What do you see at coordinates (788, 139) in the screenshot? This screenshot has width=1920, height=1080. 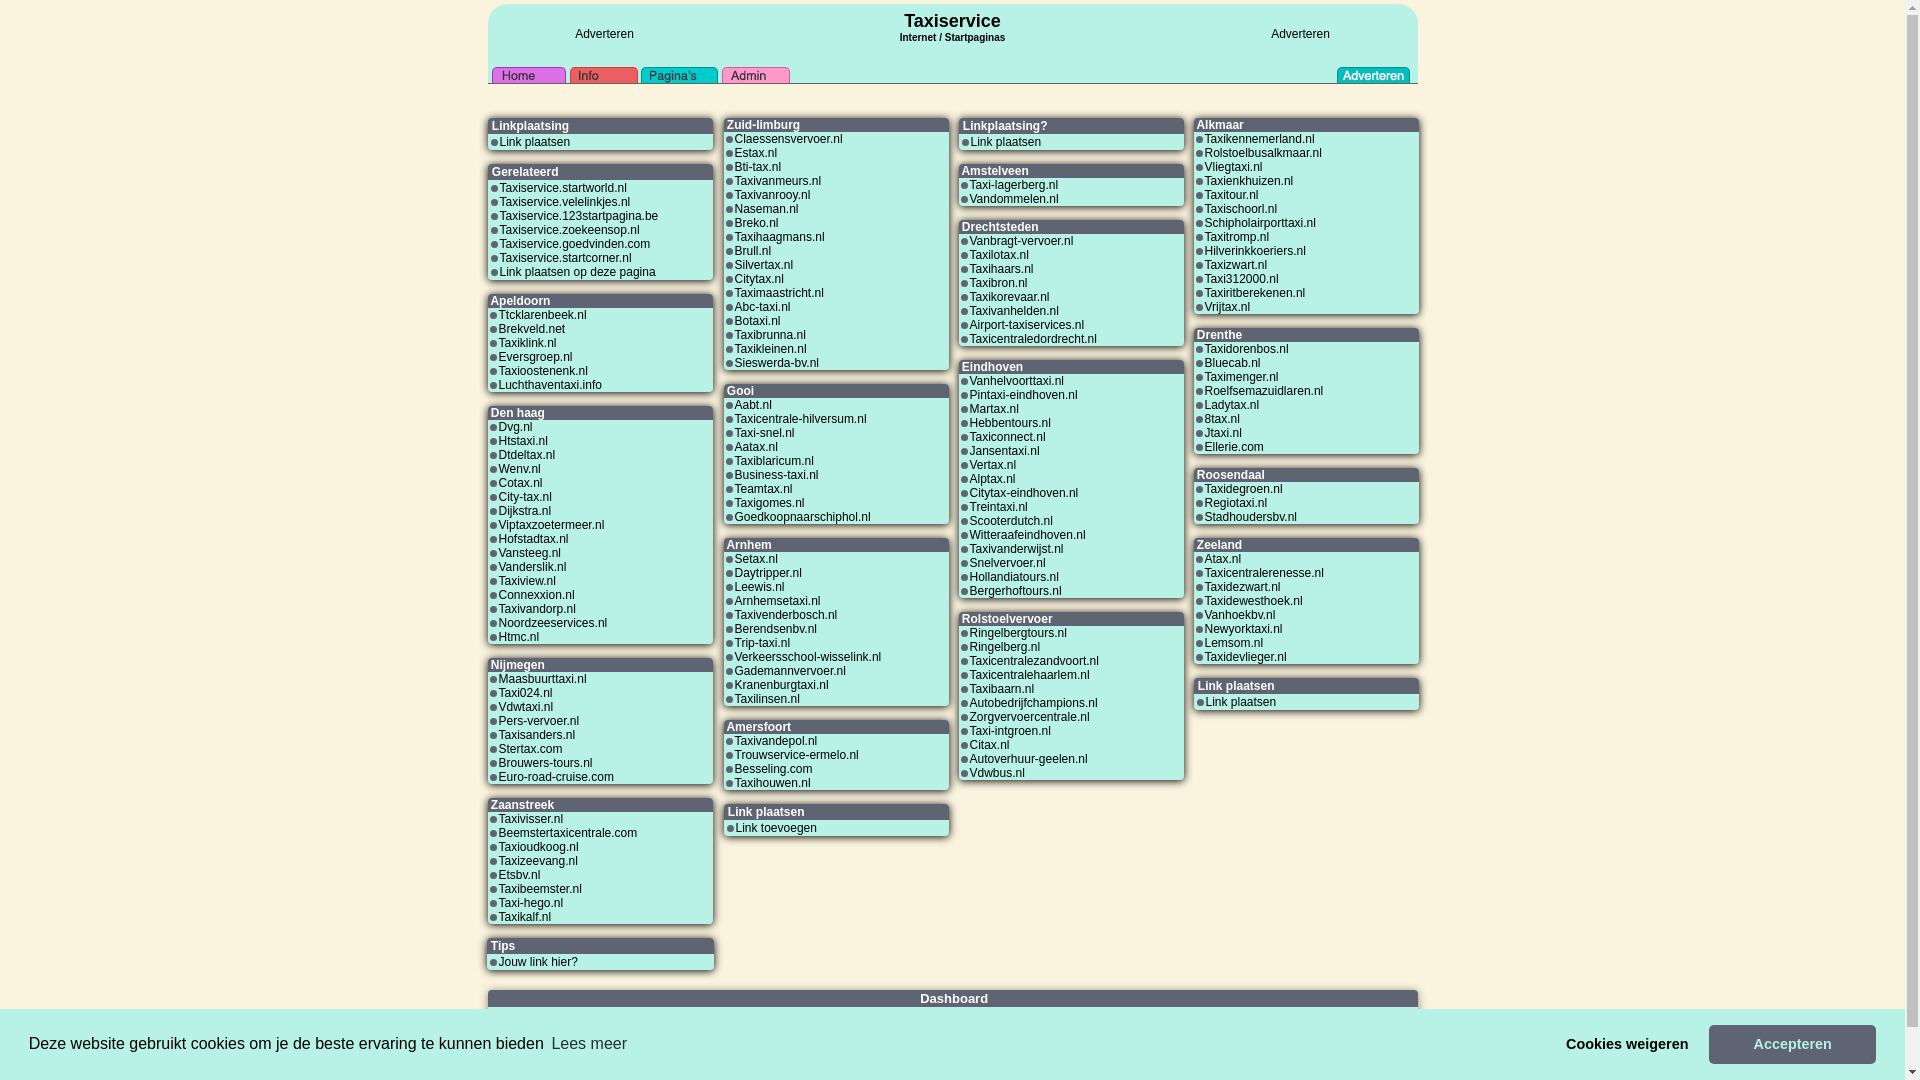 I see `Claessensvervoer.nl` at bounding box center [788, 139].